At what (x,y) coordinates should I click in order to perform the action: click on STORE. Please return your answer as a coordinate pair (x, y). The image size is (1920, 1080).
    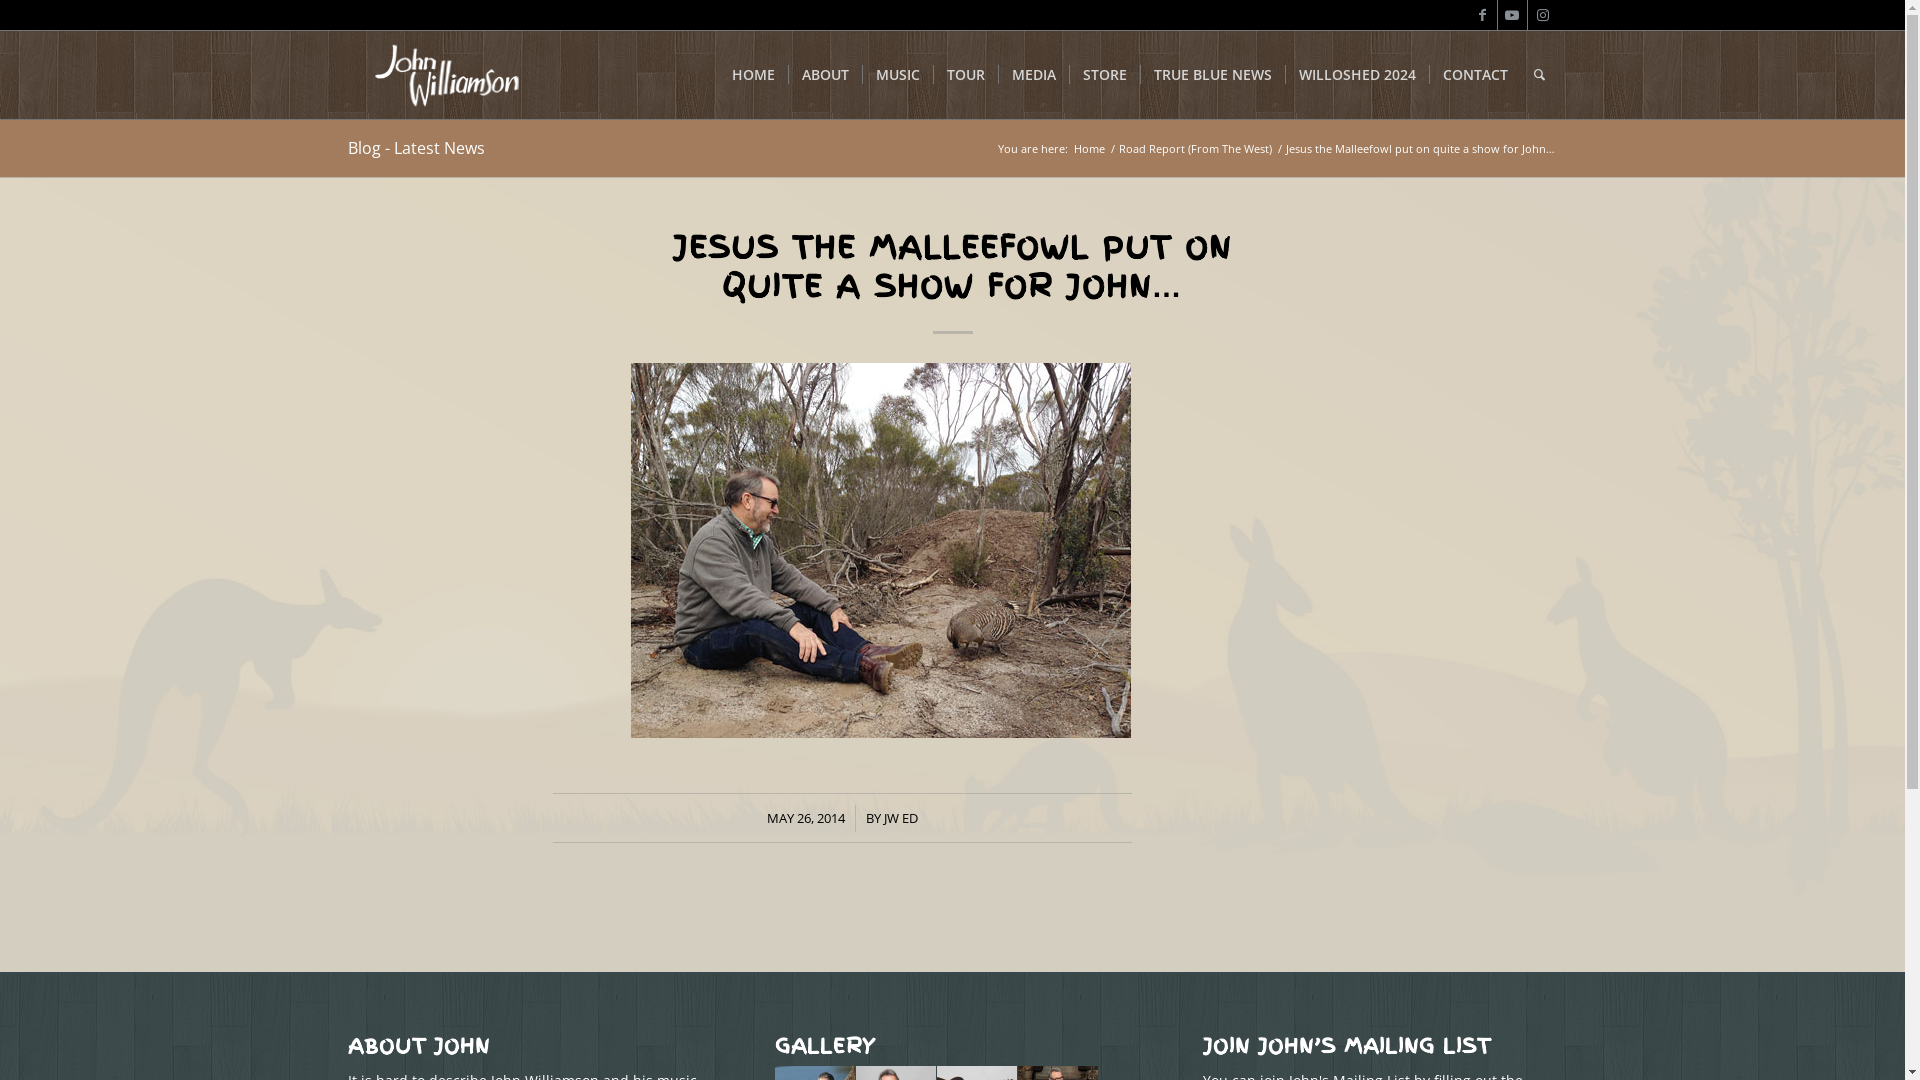
    Looking at the image, I should click on (1104, 75).